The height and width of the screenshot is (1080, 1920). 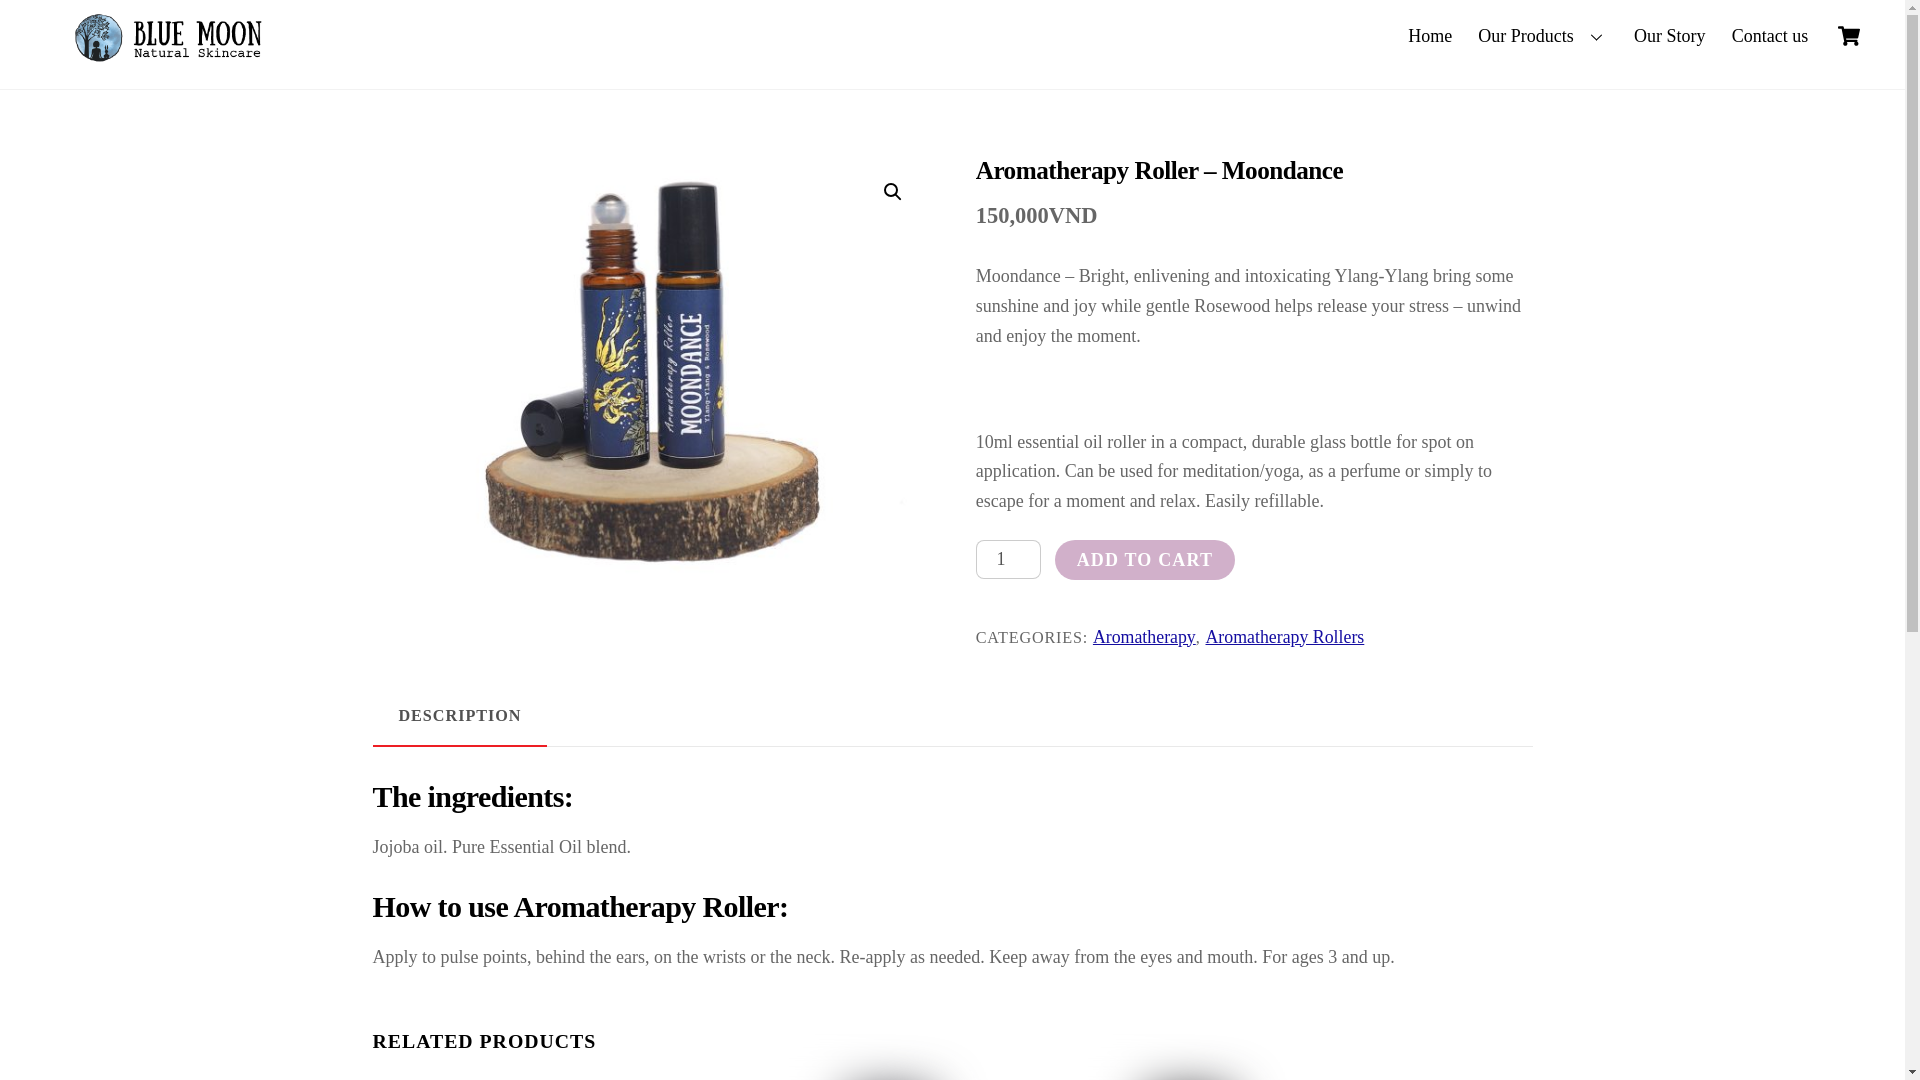 I want to click on Aromatherapy Rollers, so click(x=1008, y=559).